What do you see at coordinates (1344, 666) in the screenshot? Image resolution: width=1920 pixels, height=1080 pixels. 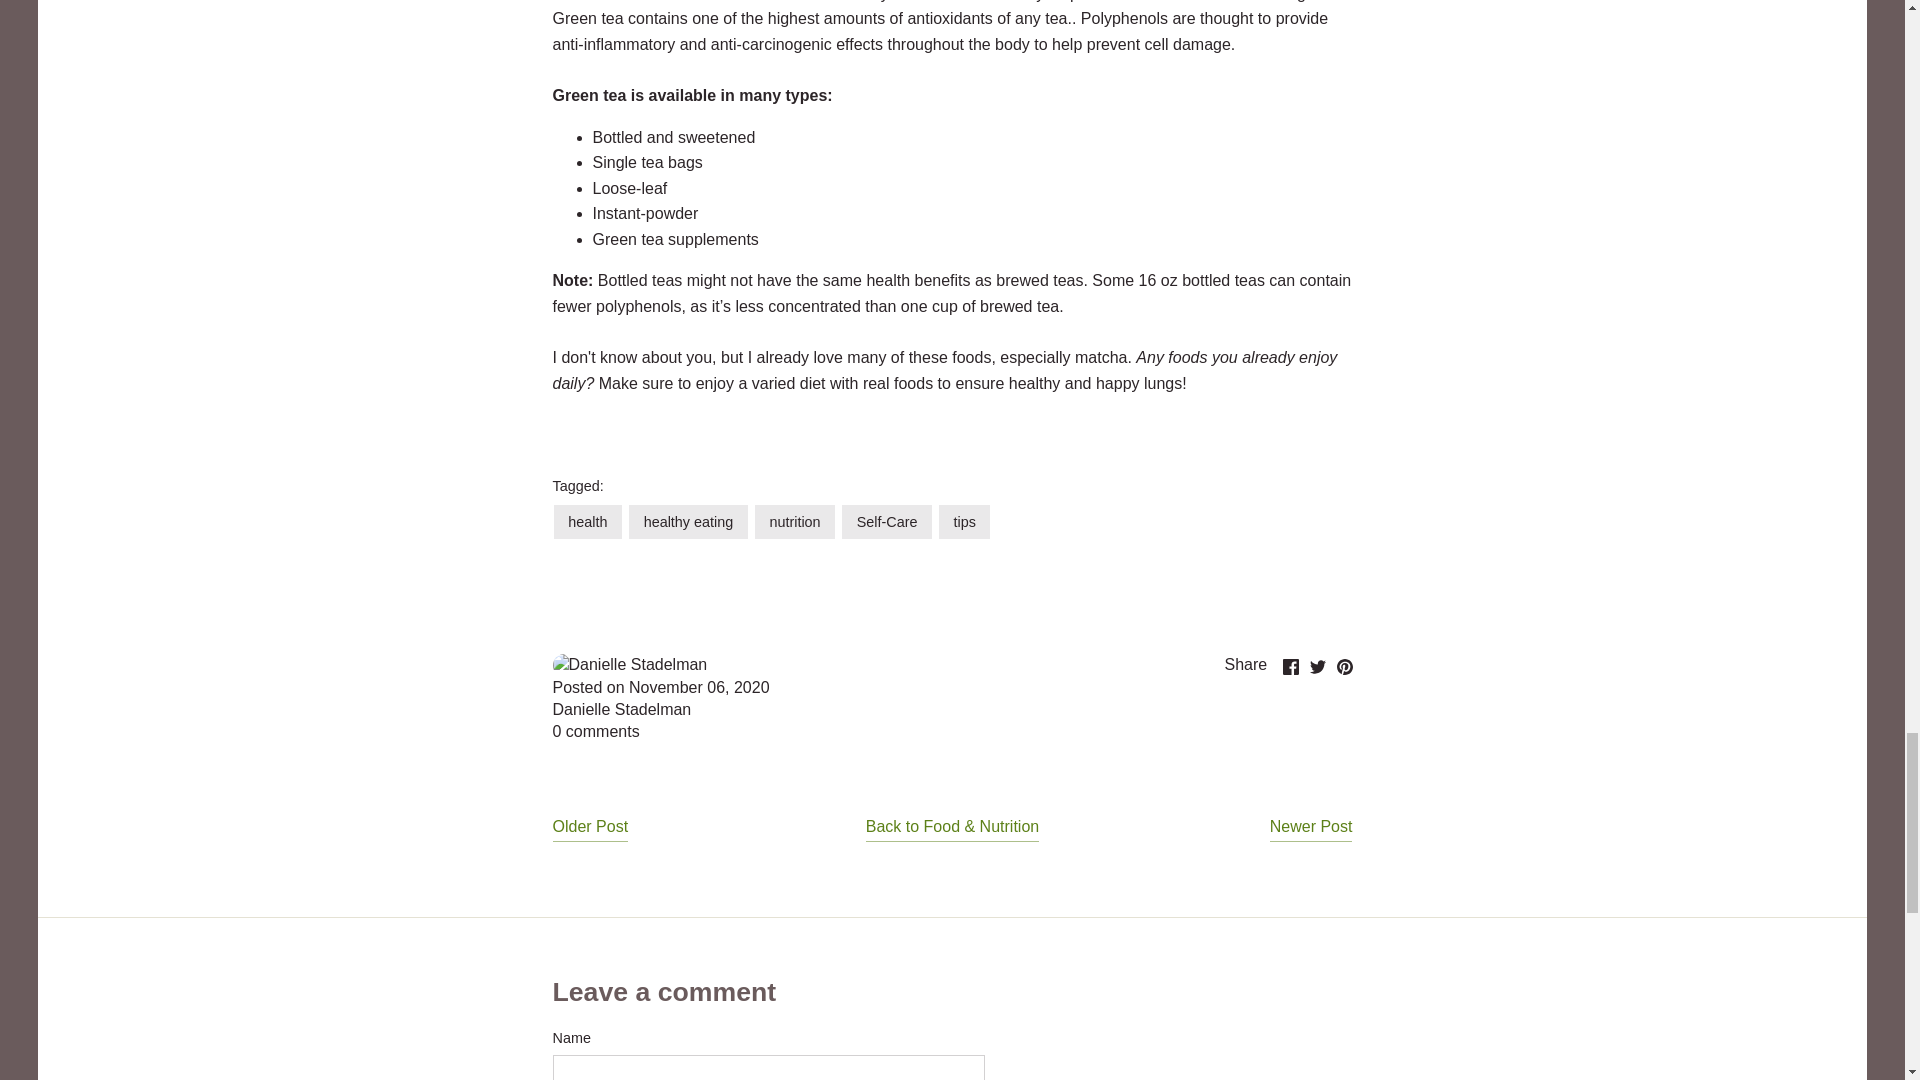 I see `Pinterest` at bounding box center [1344, 666].